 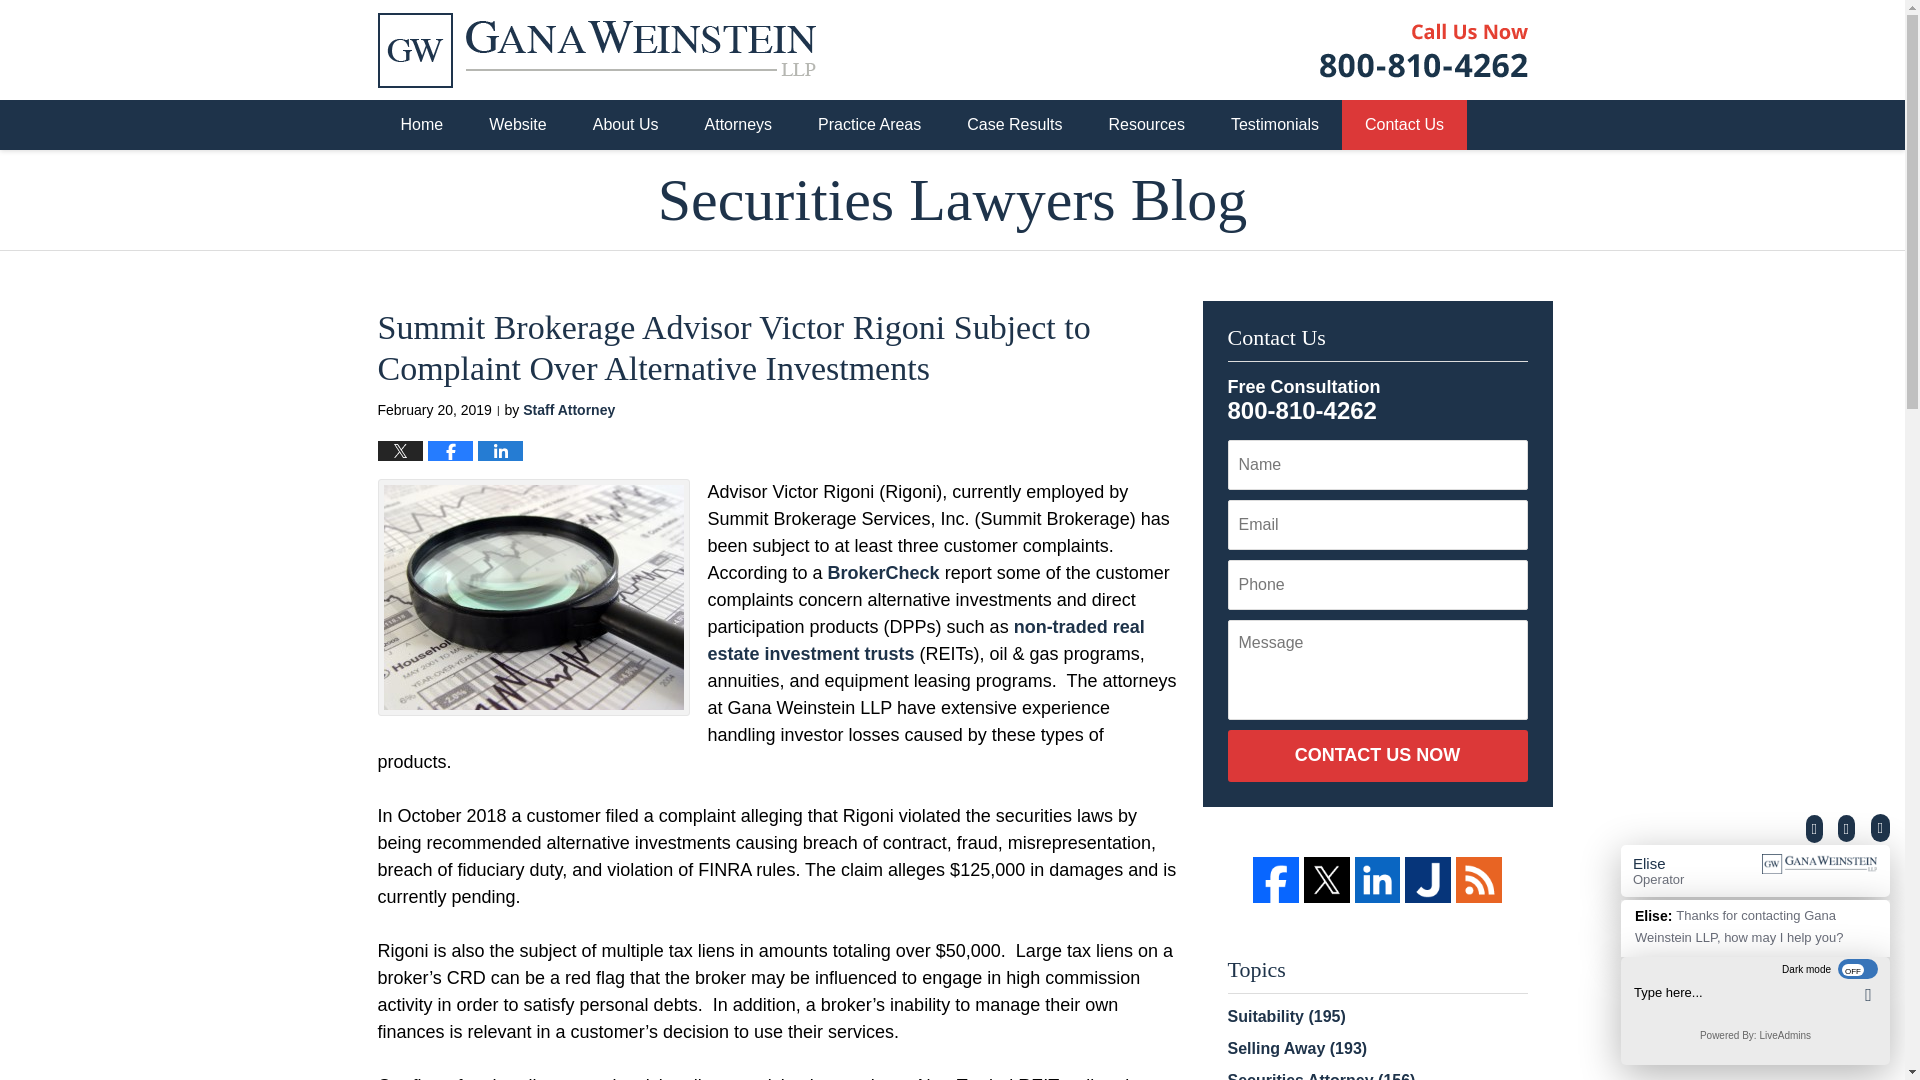 I want to click on LinkedIn, so click(x=1378, y=880).